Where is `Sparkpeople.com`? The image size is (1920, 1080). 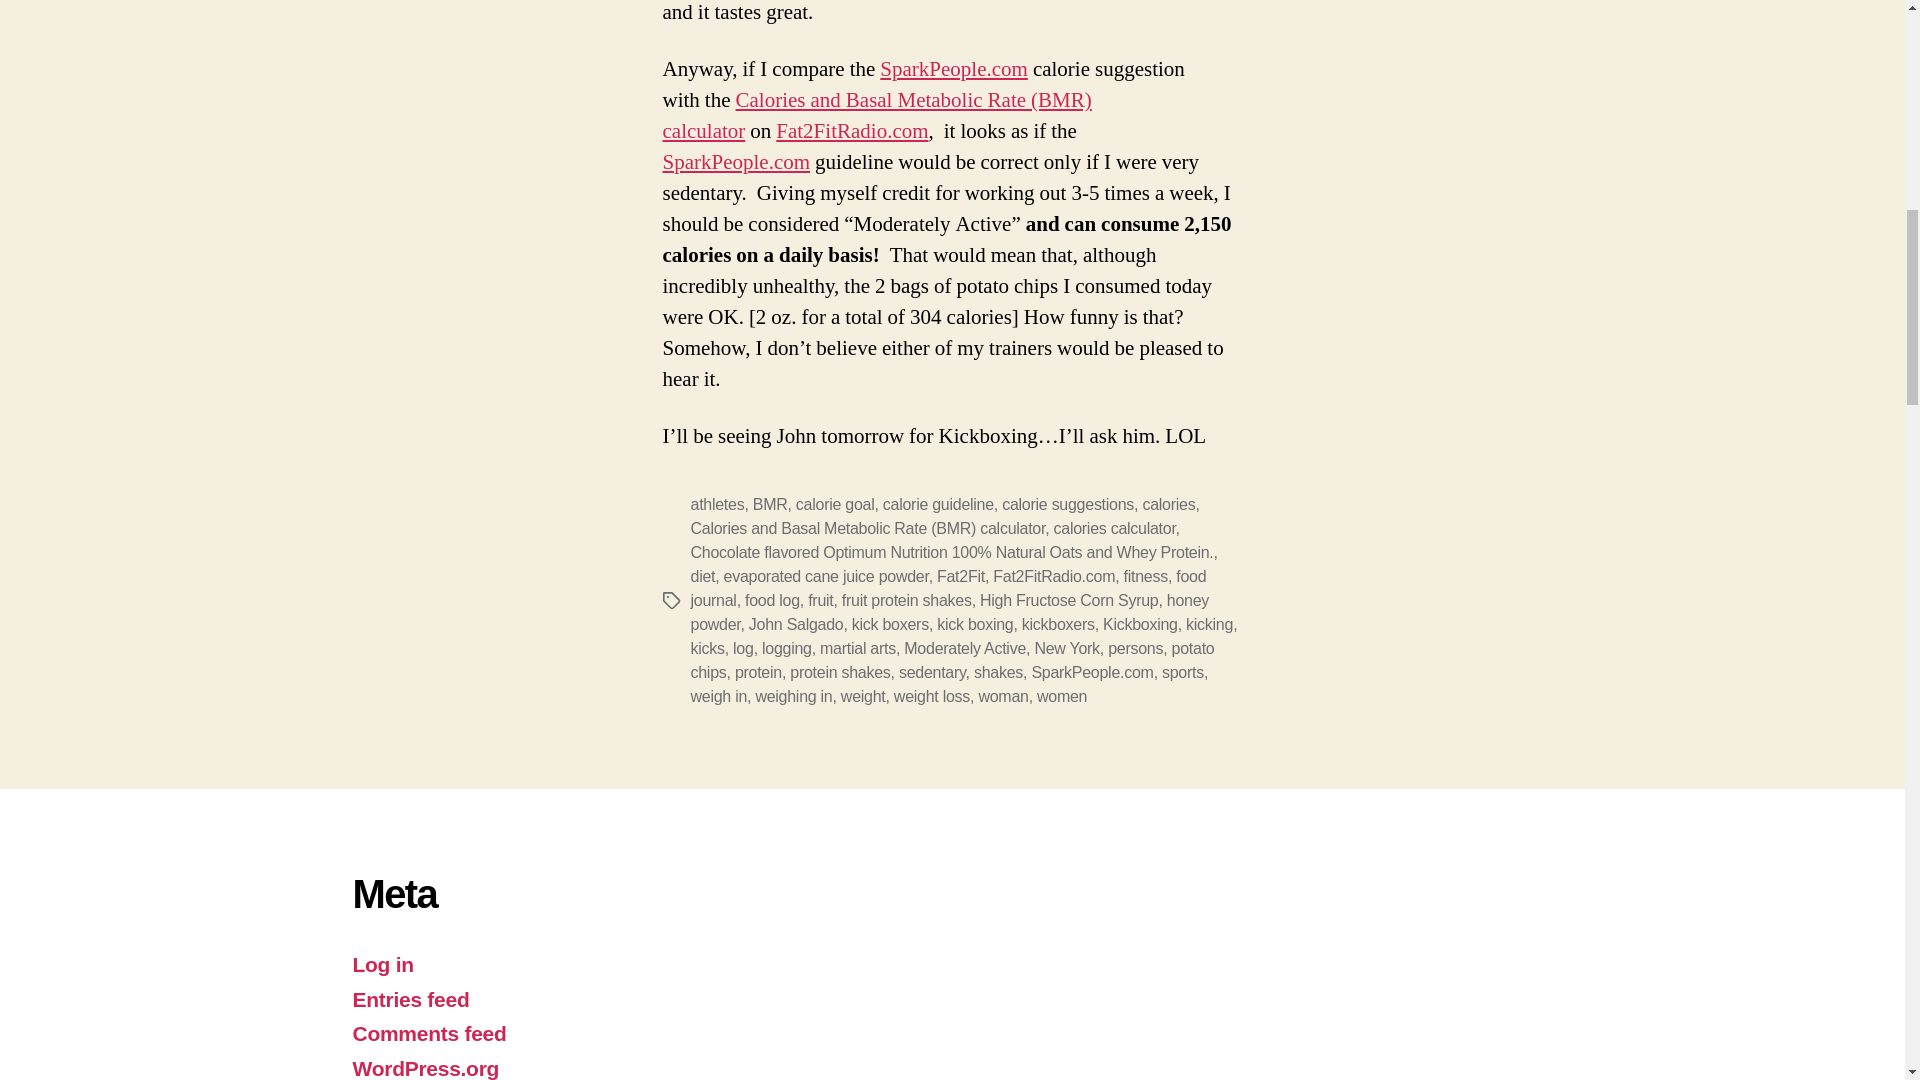
Sparkpeople.com is located at coordinates (736, 162).